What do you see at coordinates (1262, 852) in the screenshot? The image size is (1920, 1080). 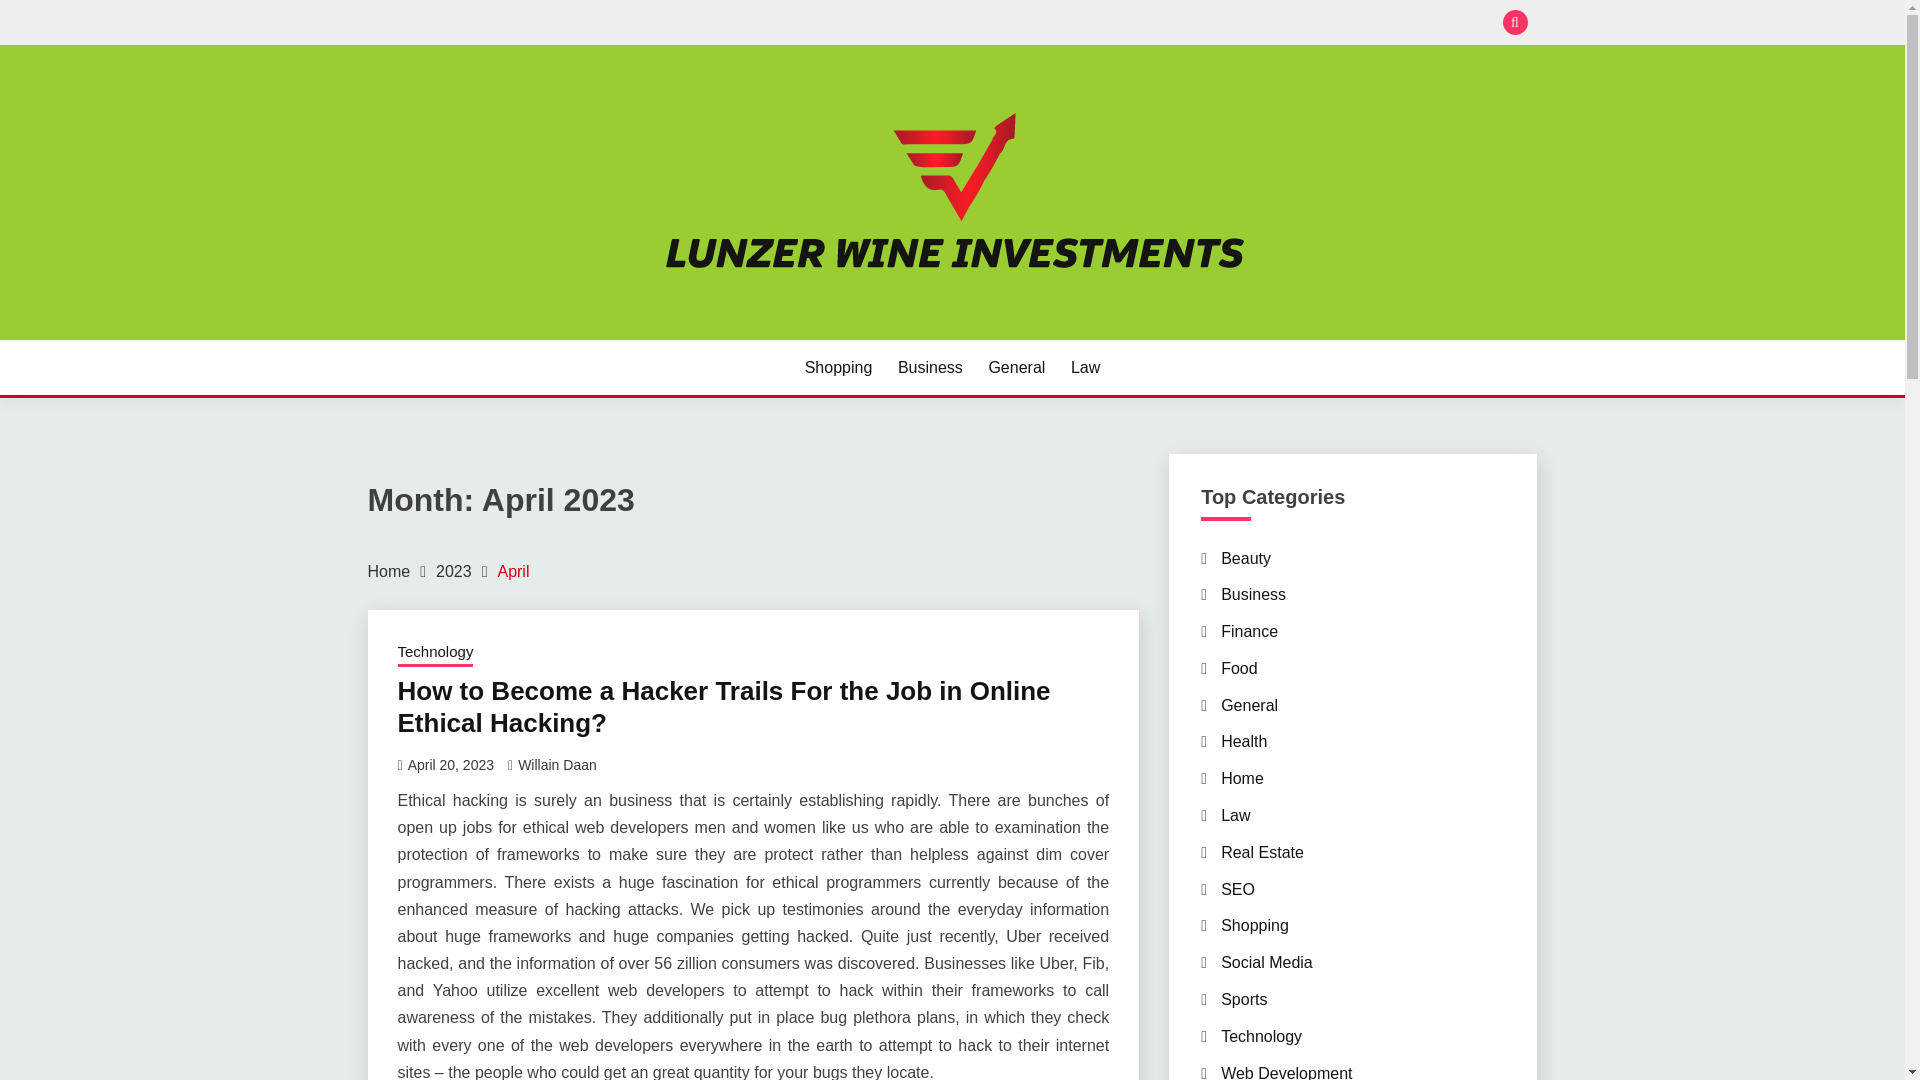 I see `Real Estate` at bounding box center [1262, 852].